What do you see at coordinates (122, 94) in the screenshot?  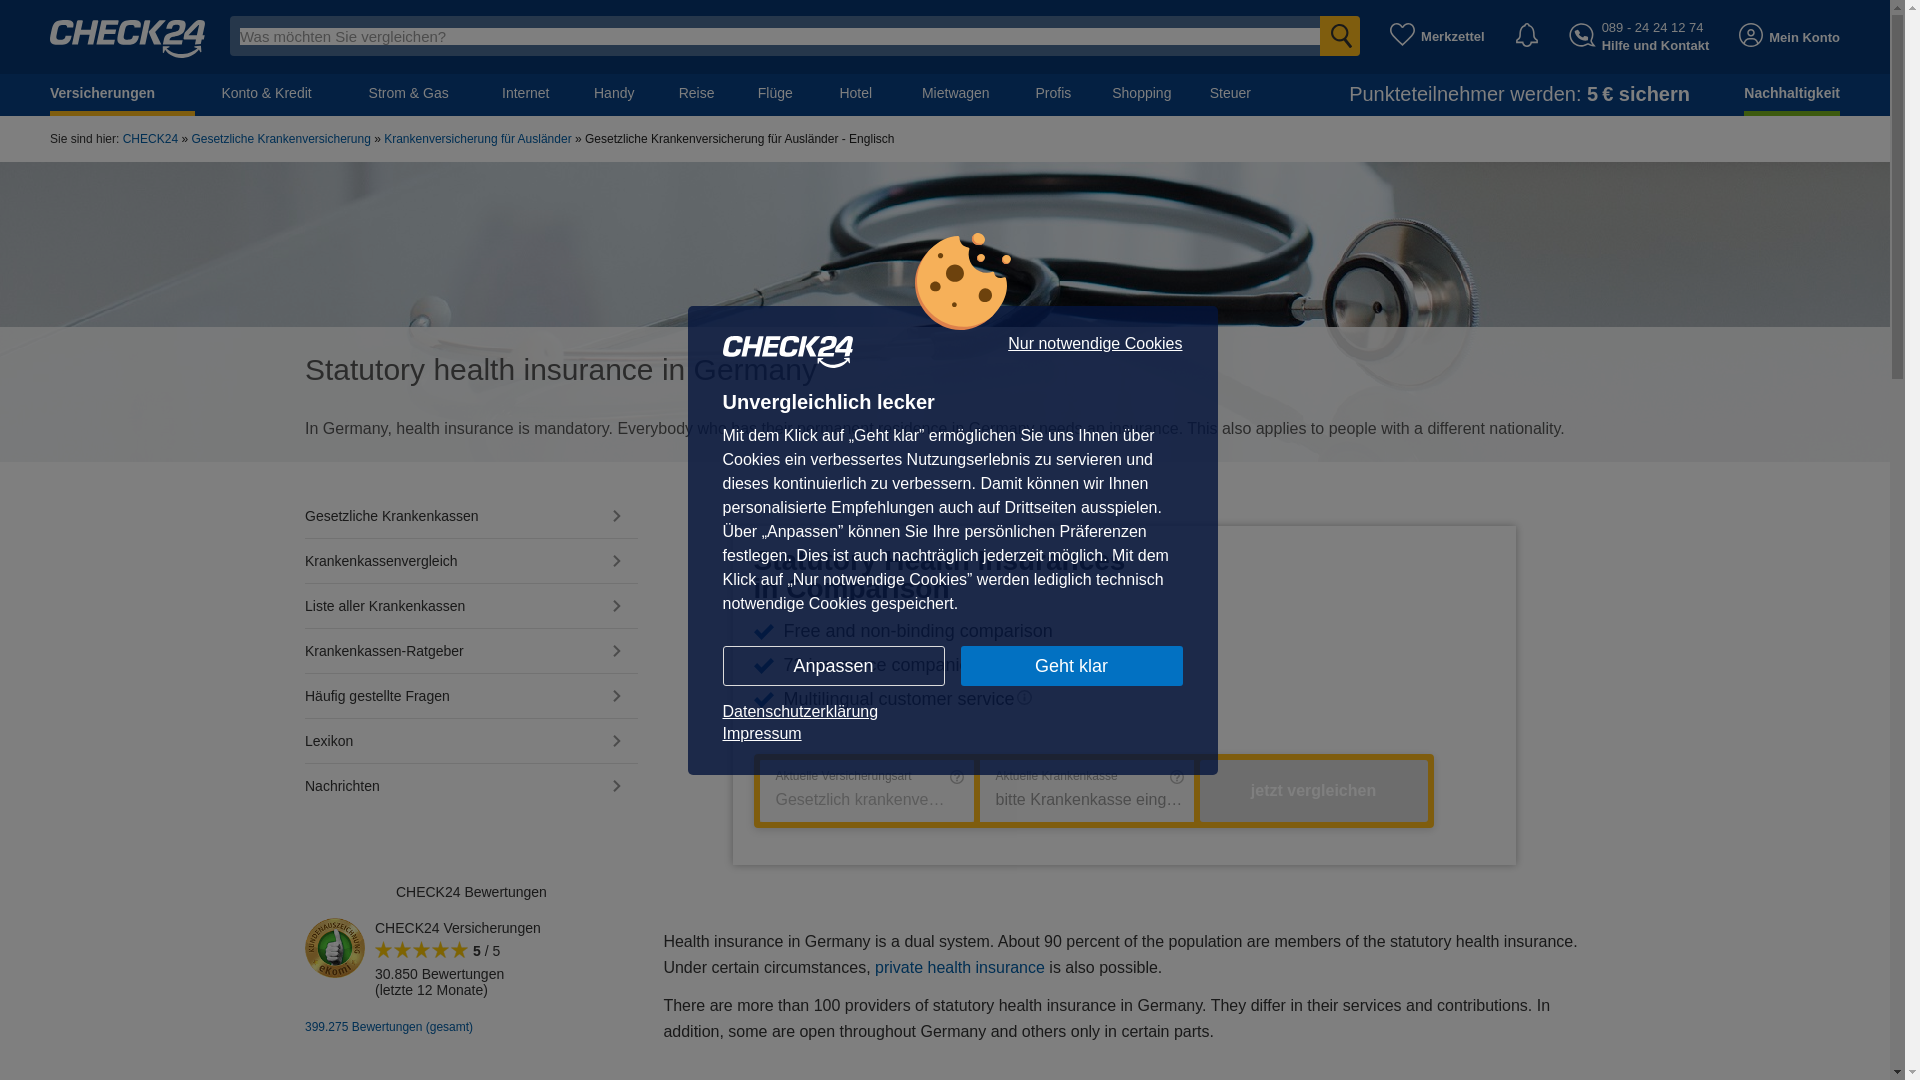 I see `Versicherungen` at bounding box center [122, 94].